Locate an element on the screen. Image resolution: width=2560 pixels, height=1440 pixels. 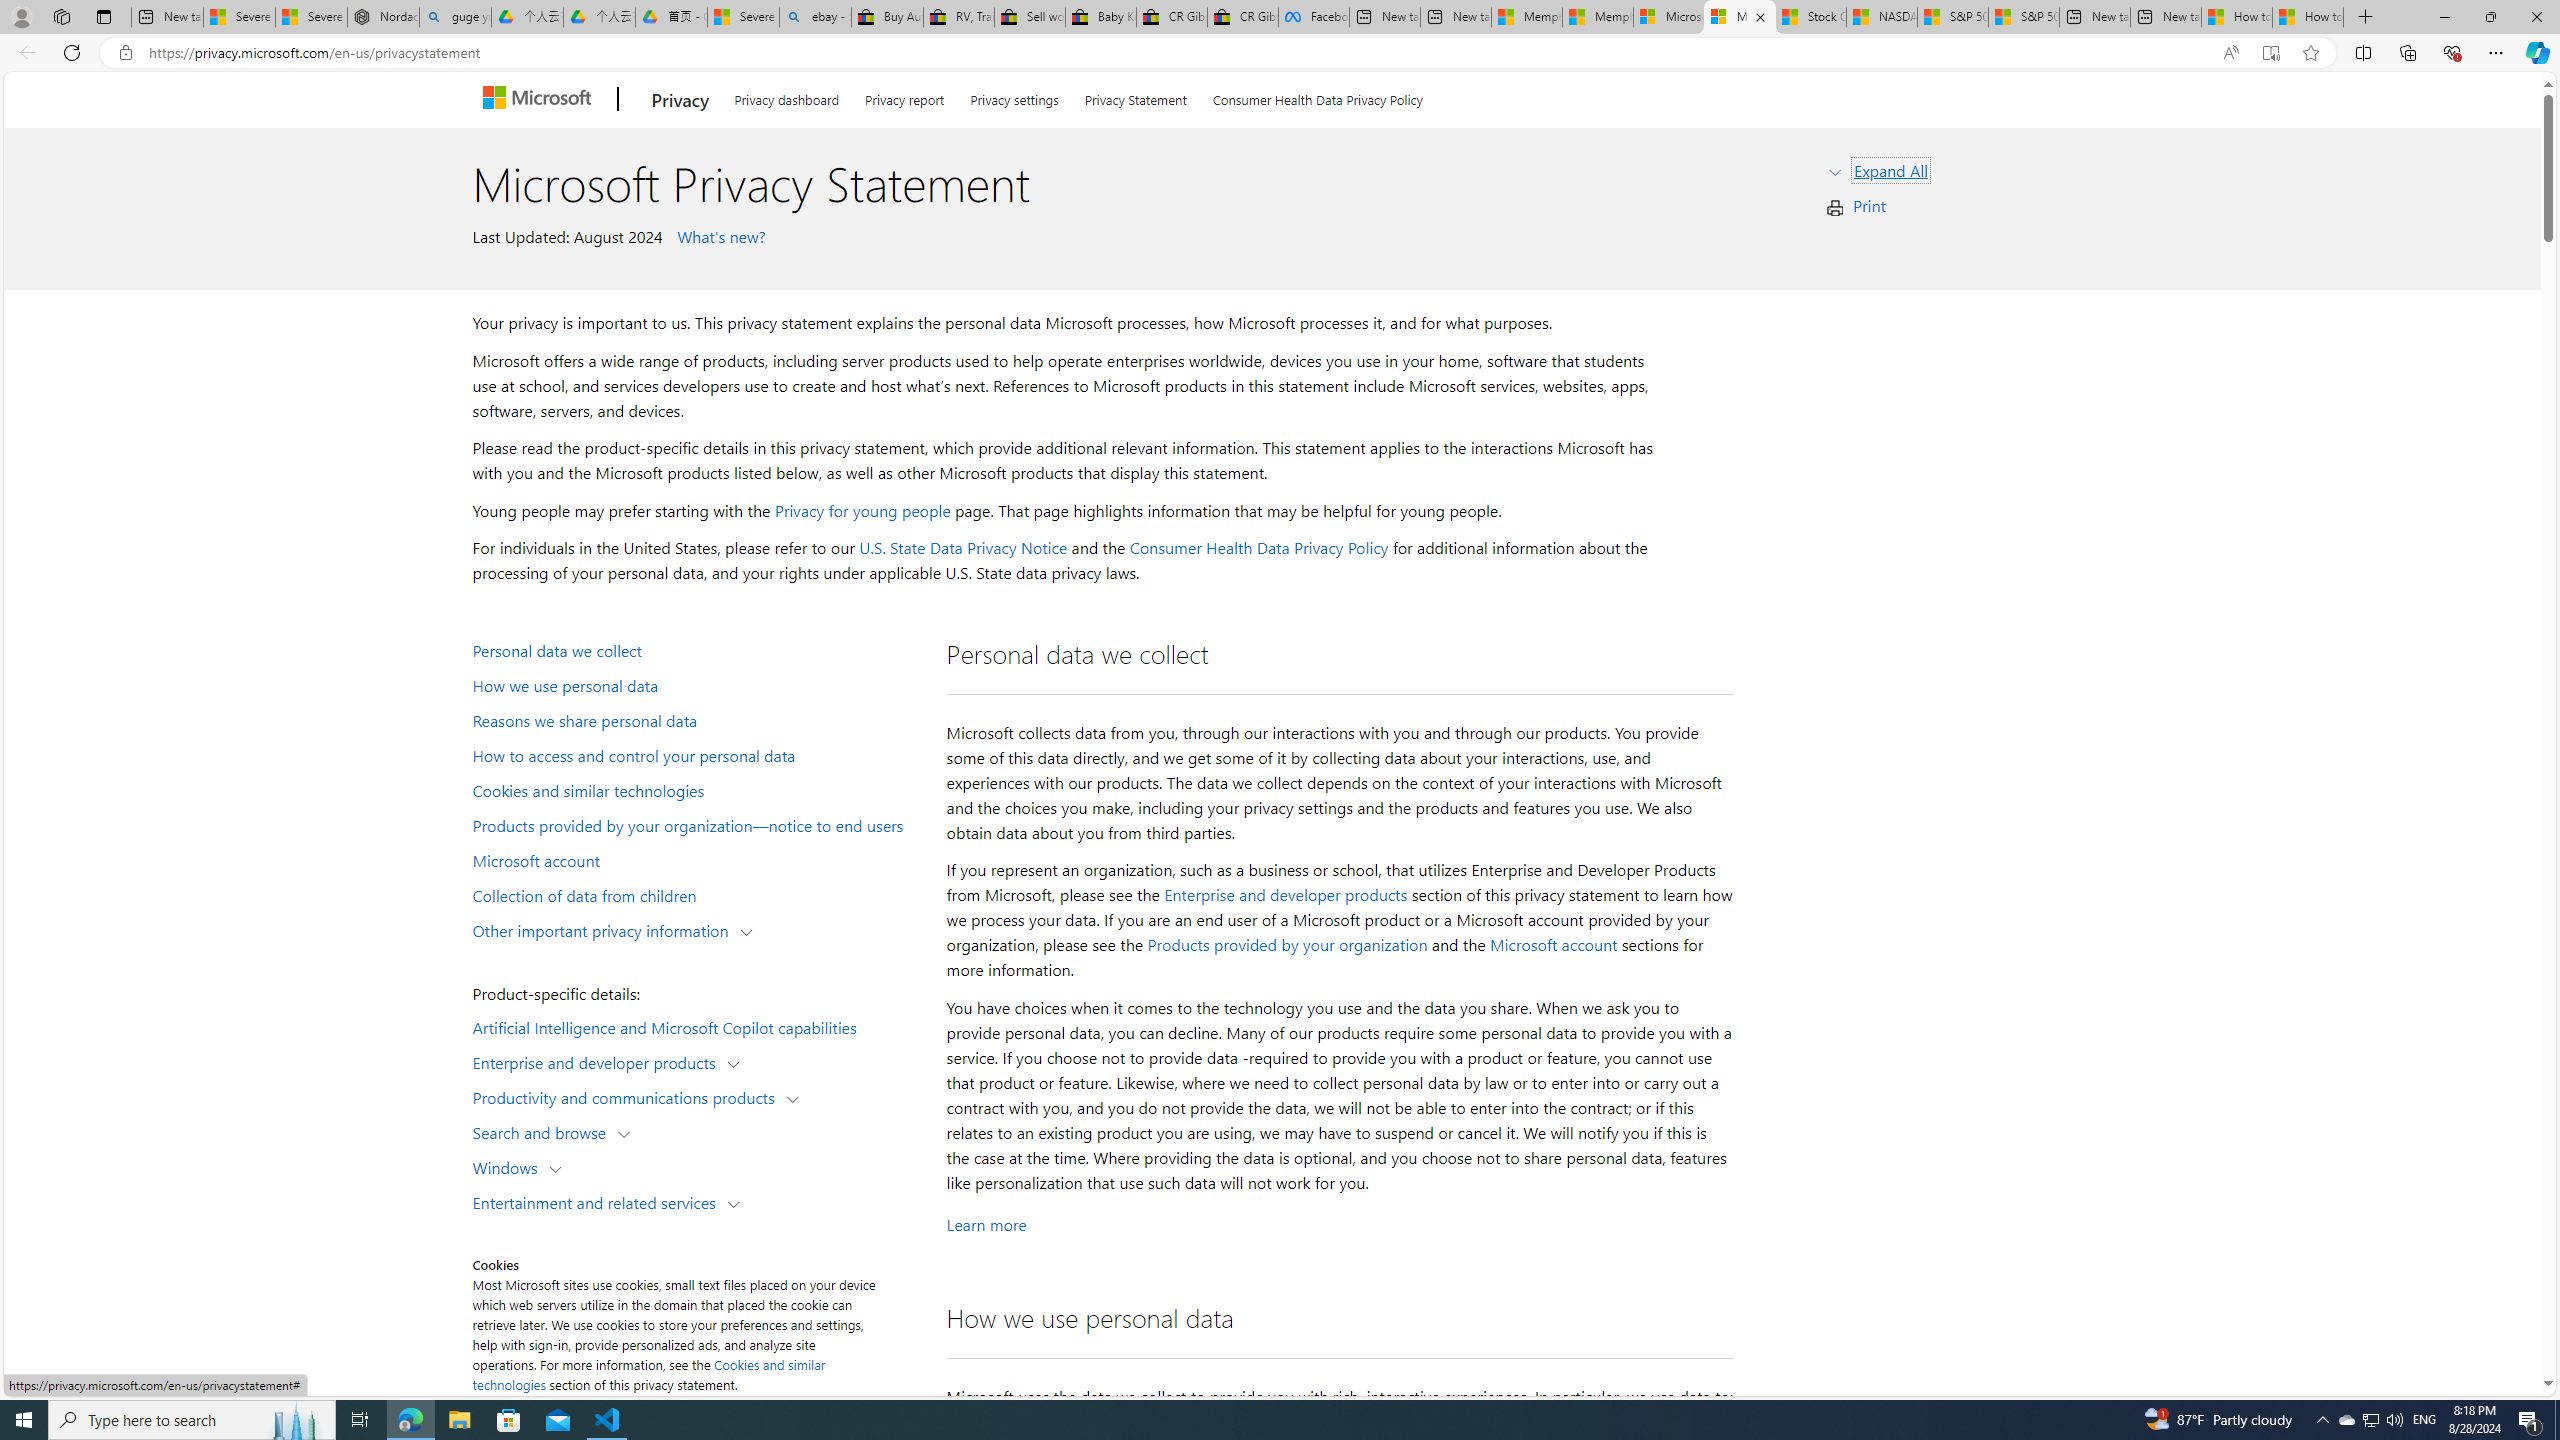
New Tab is located at coordinates (2366, 17).